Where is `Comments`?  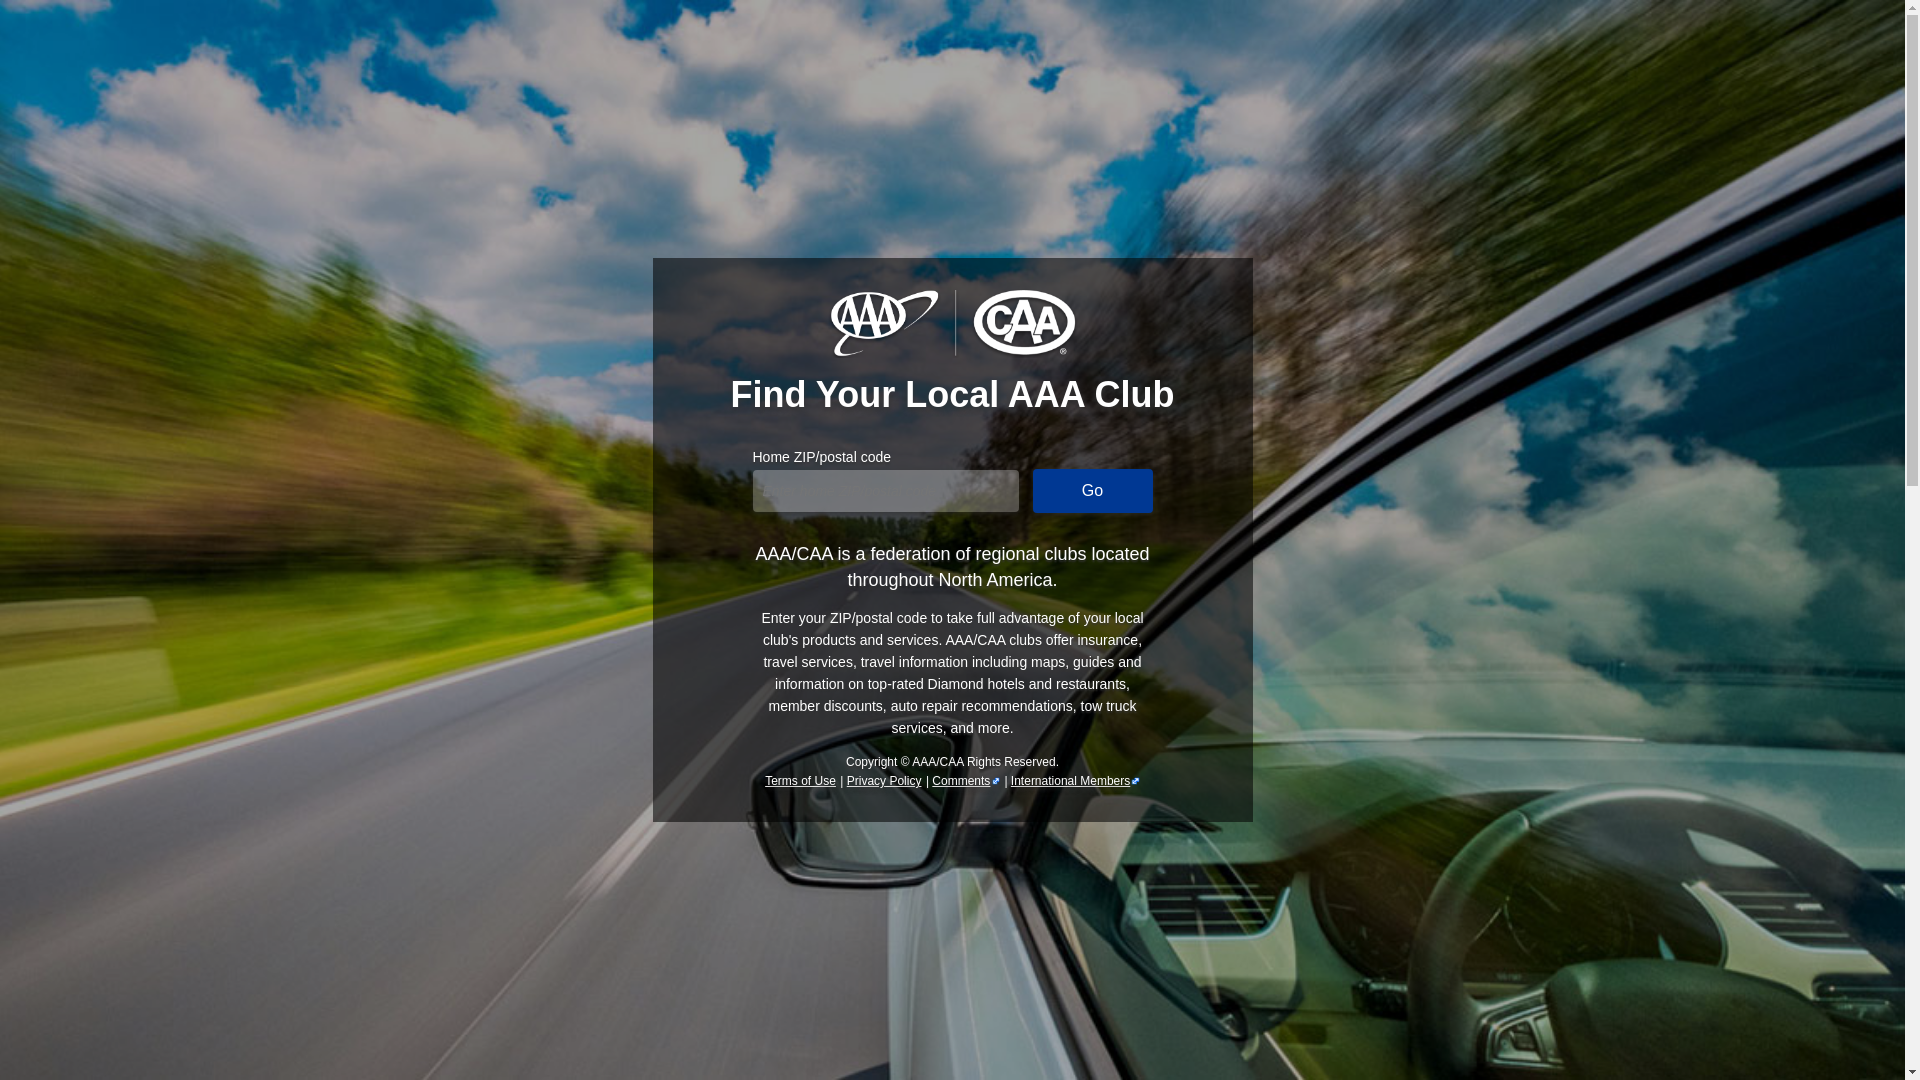 Comments is located at coordinates (966, 781).